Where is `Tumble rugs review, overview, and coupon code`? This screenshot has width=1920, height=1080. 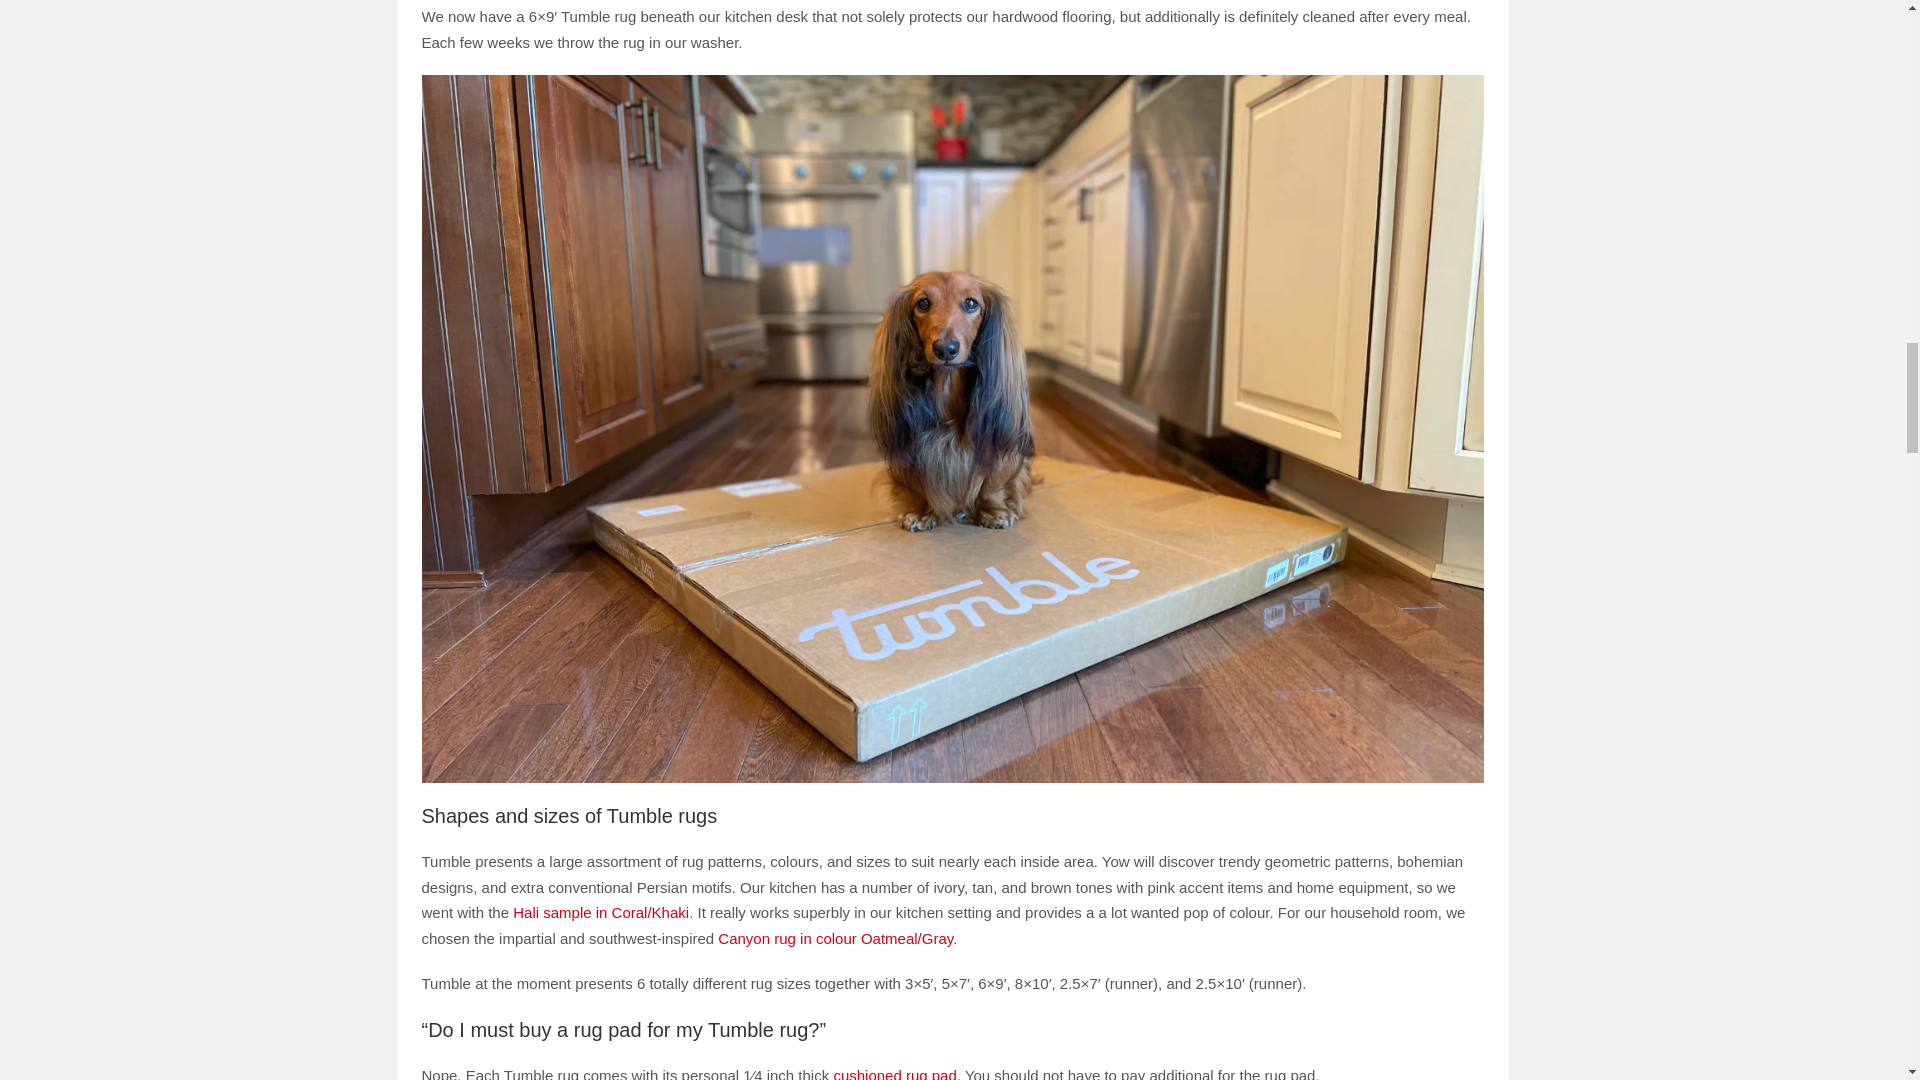 Tumble rugs review, overview, and coupon code is located at coordinates (953, 87).